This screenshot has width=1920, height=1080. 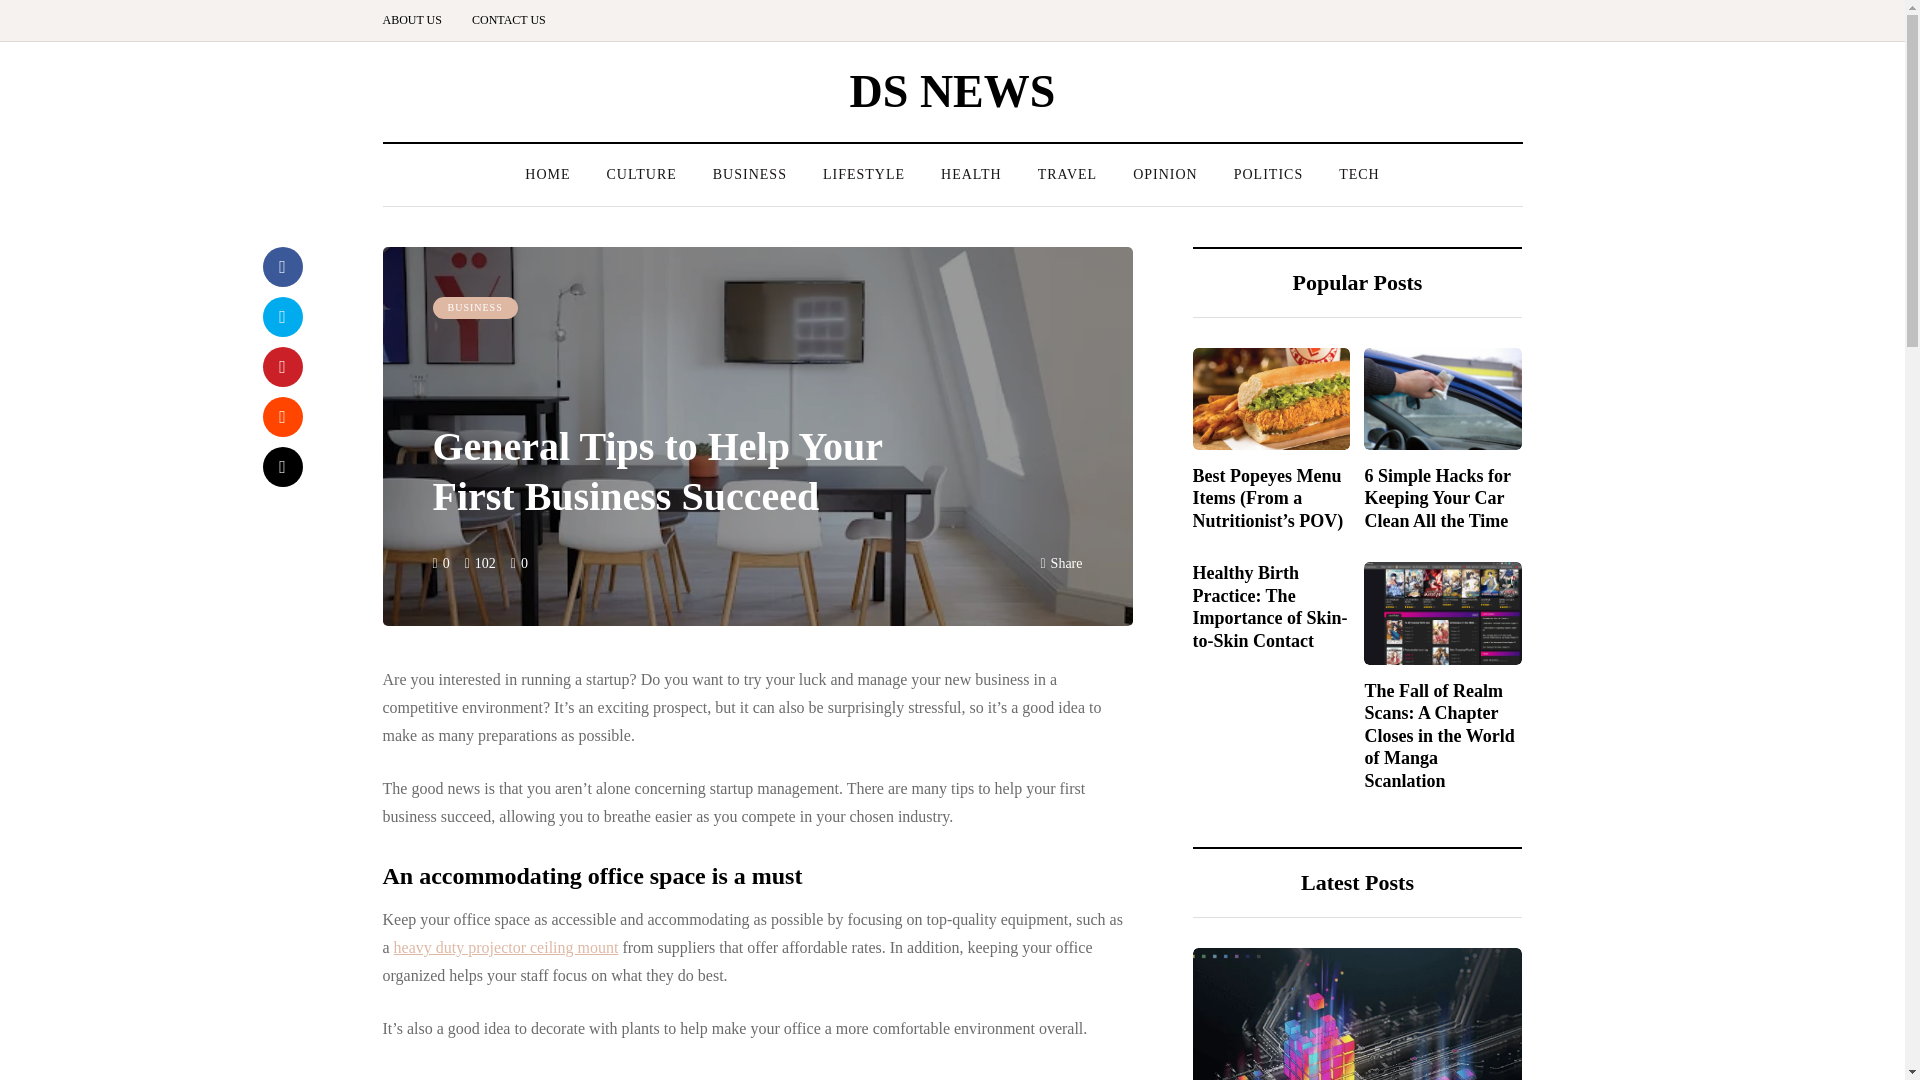 I want to click on TRAVEL, so click(x=1067, y=174).